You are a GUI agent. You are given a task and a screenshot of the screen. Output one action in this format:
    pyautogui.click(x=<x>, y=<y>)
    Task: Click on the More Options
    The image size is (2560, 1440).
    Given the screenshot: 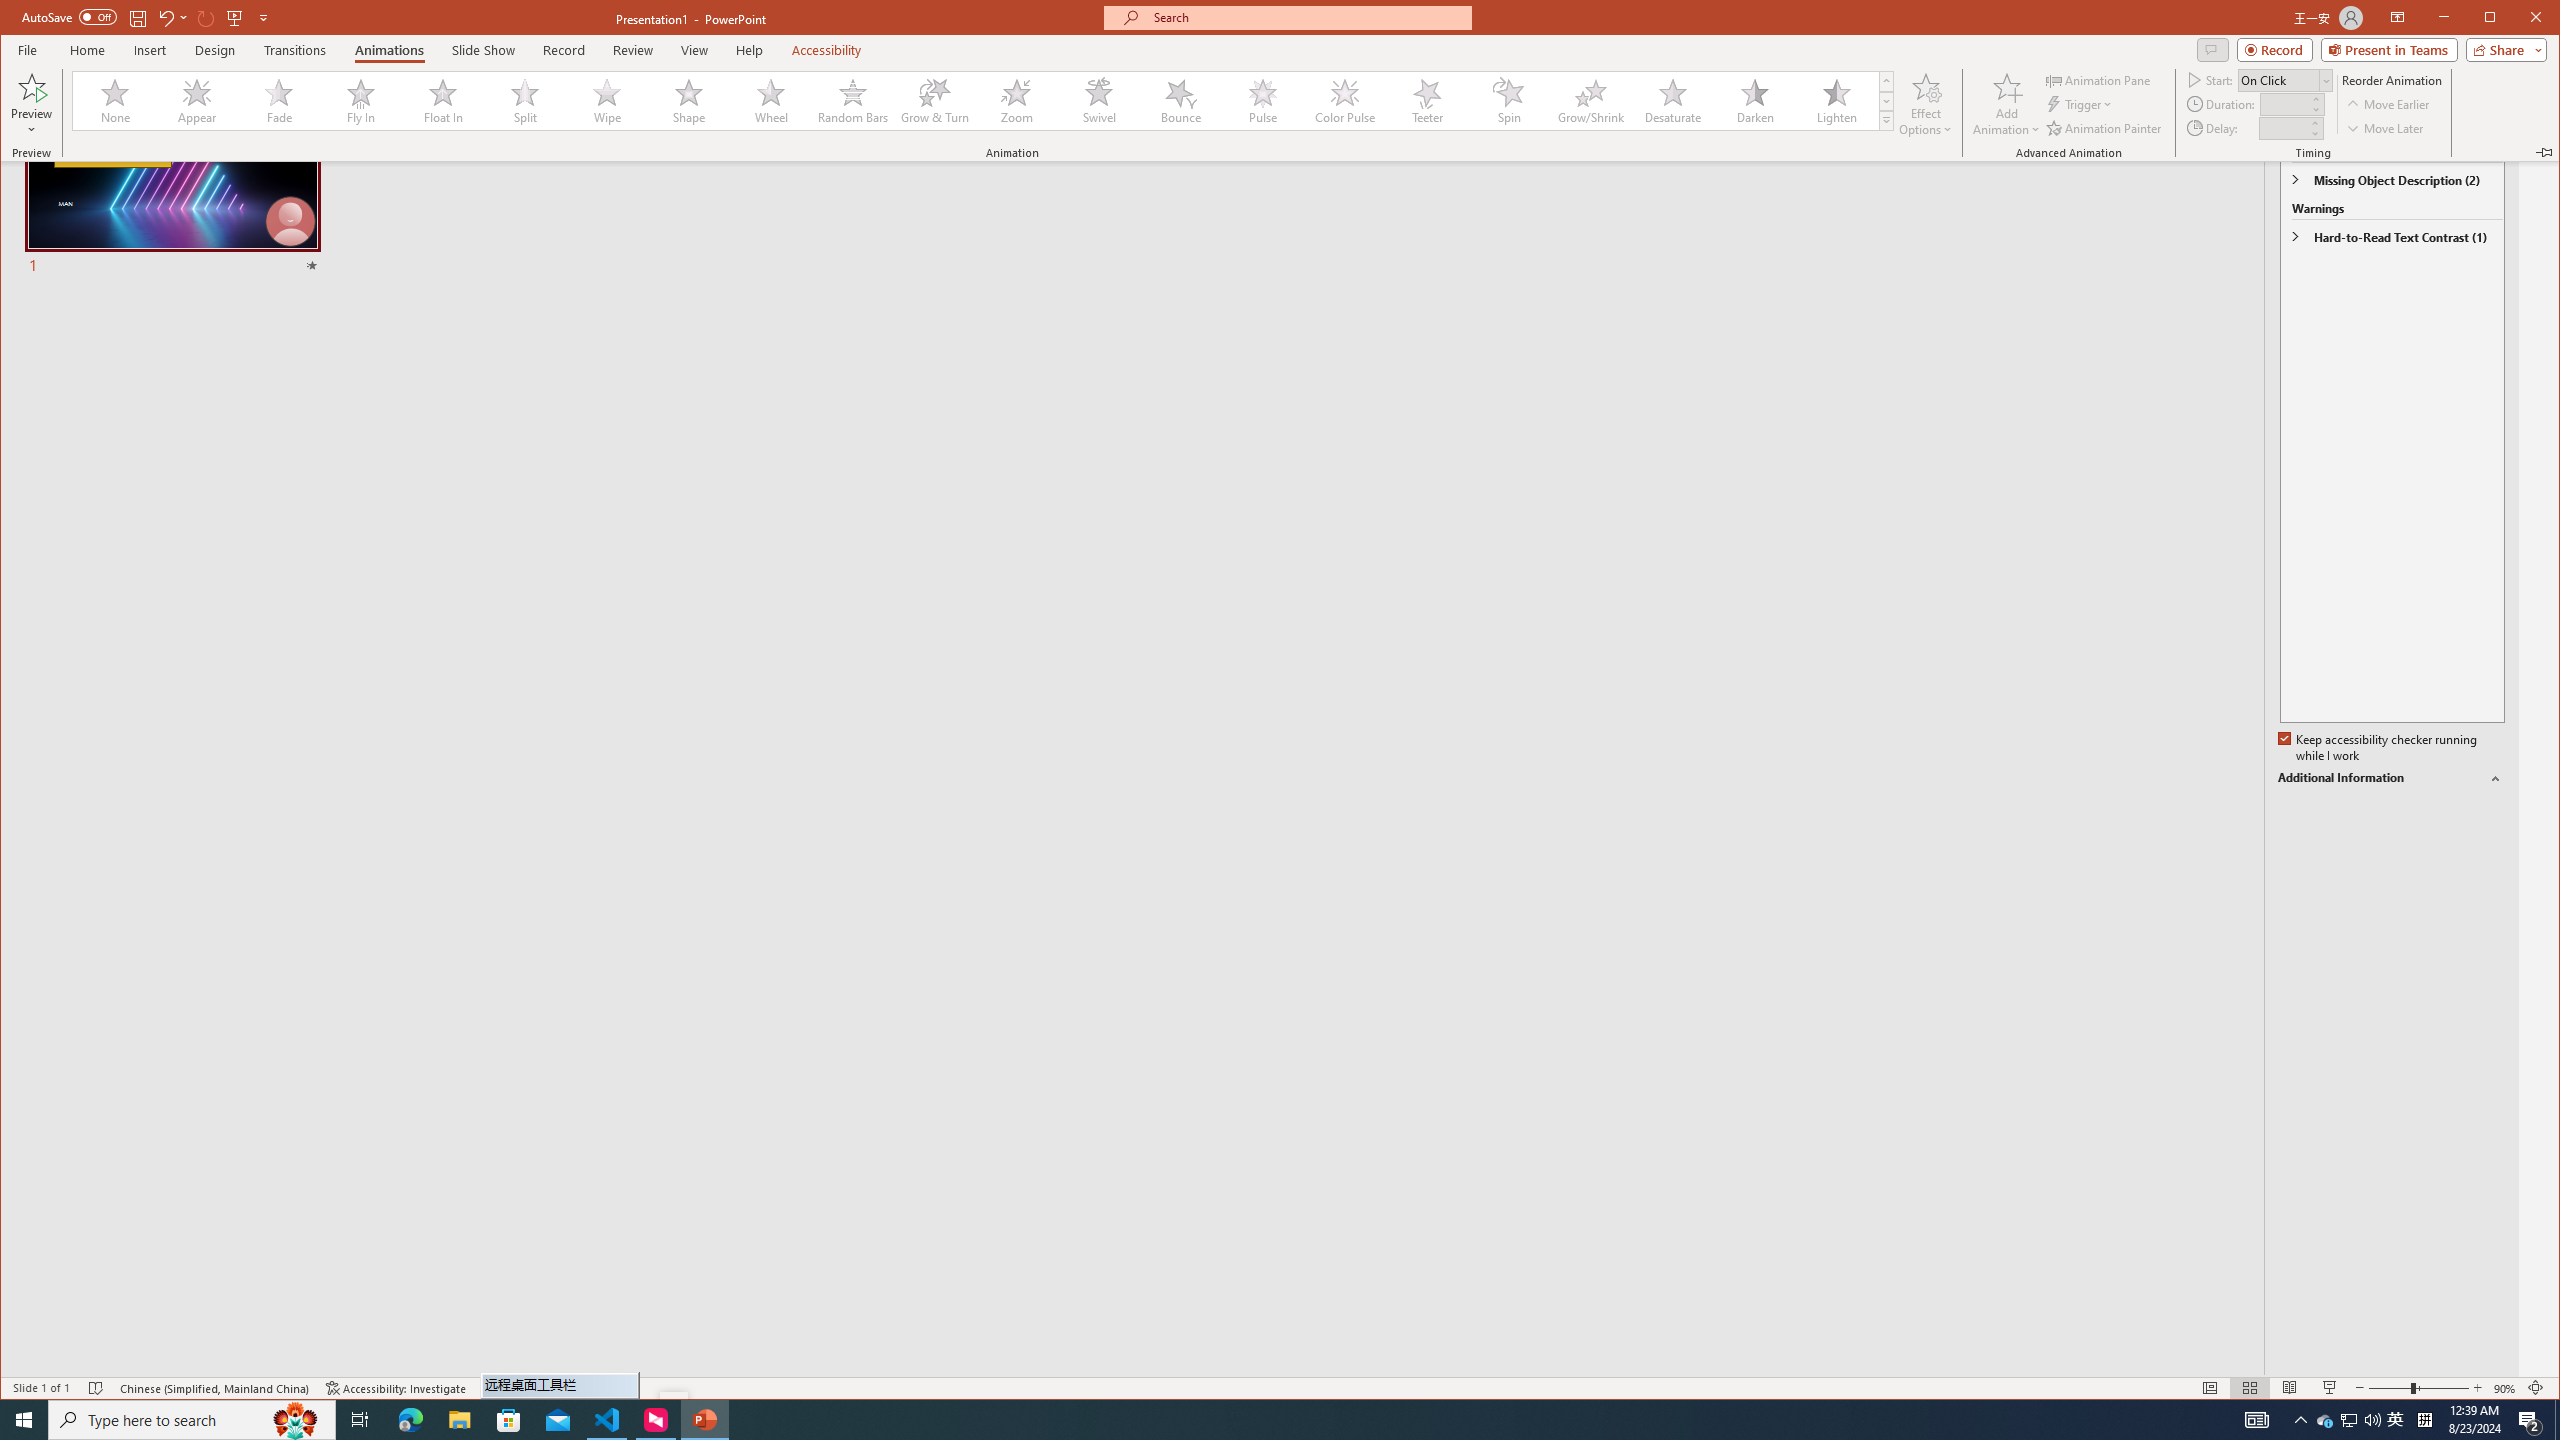 What is the action you would take?
    pyautogui.click(x=186, y=17)
    